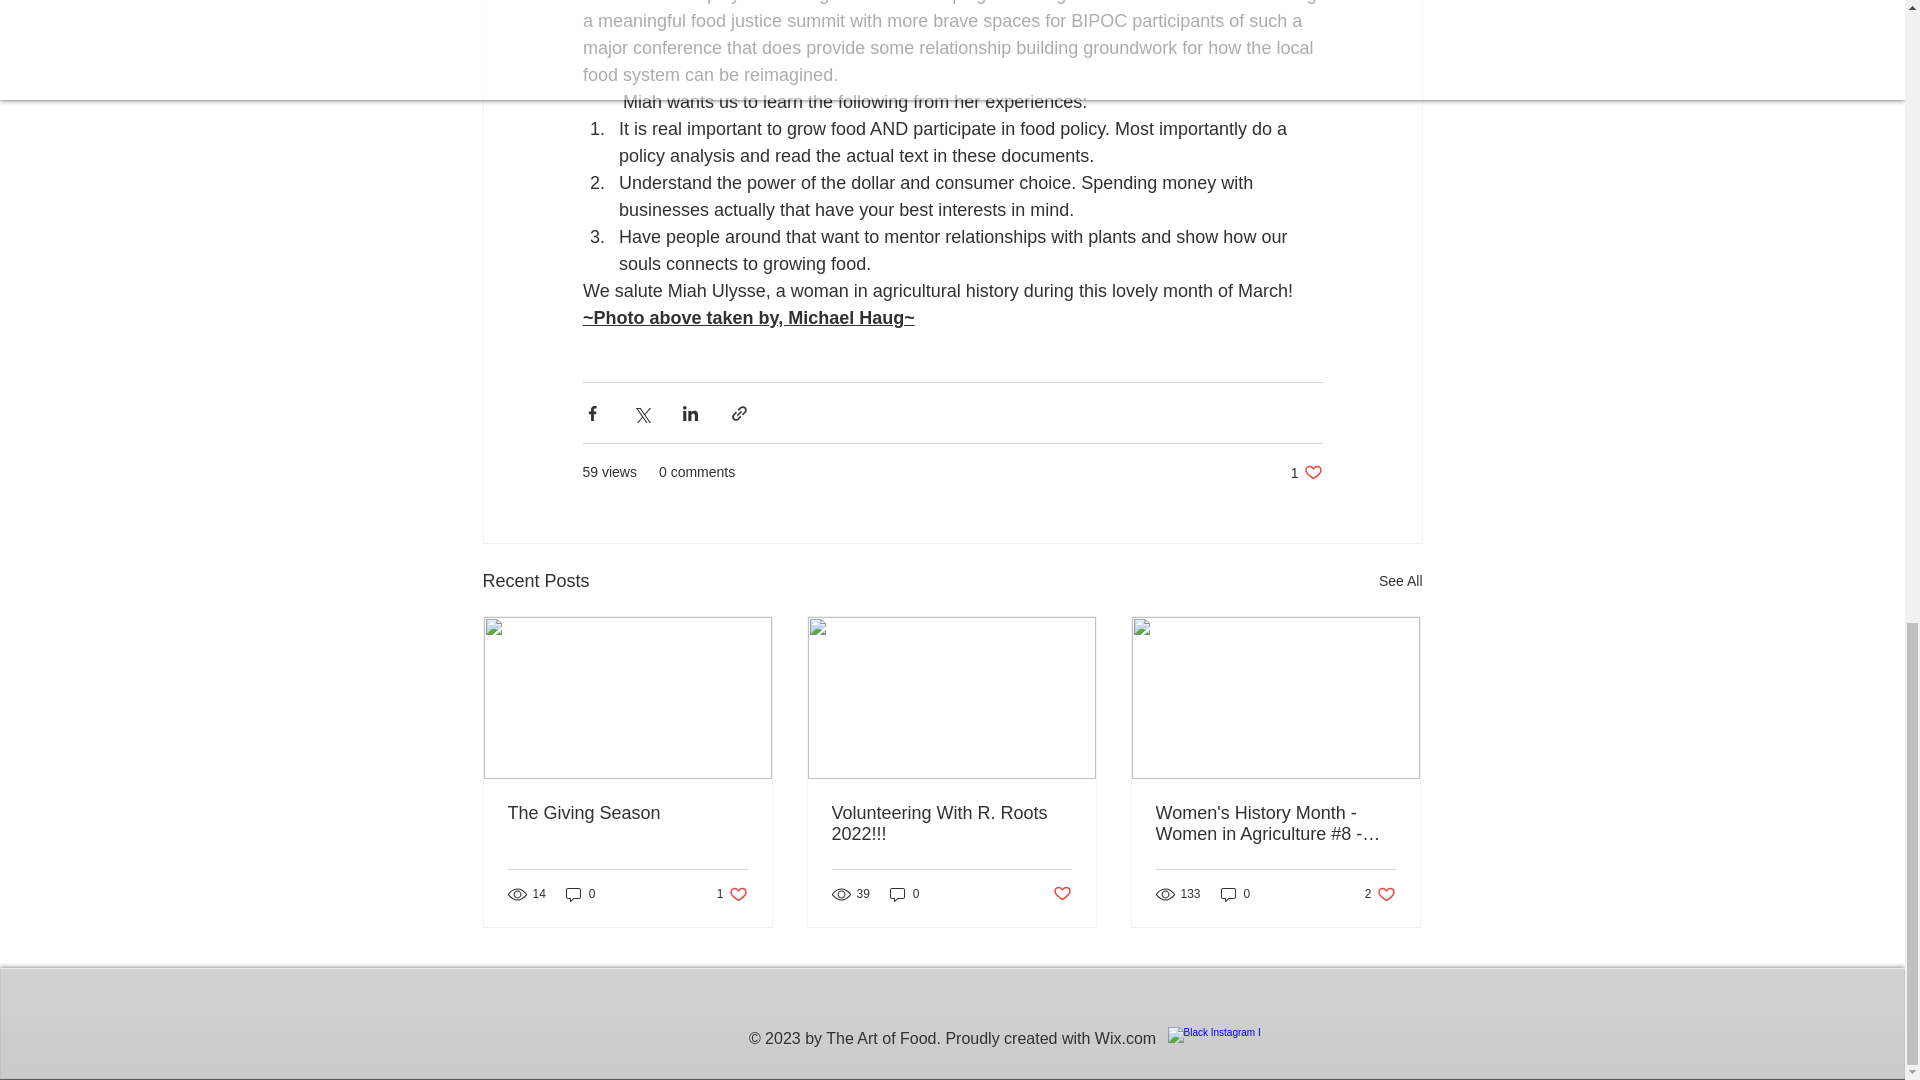 This screenshot has width=1920, height=1080. I want to click on 0, so click(951, 824).